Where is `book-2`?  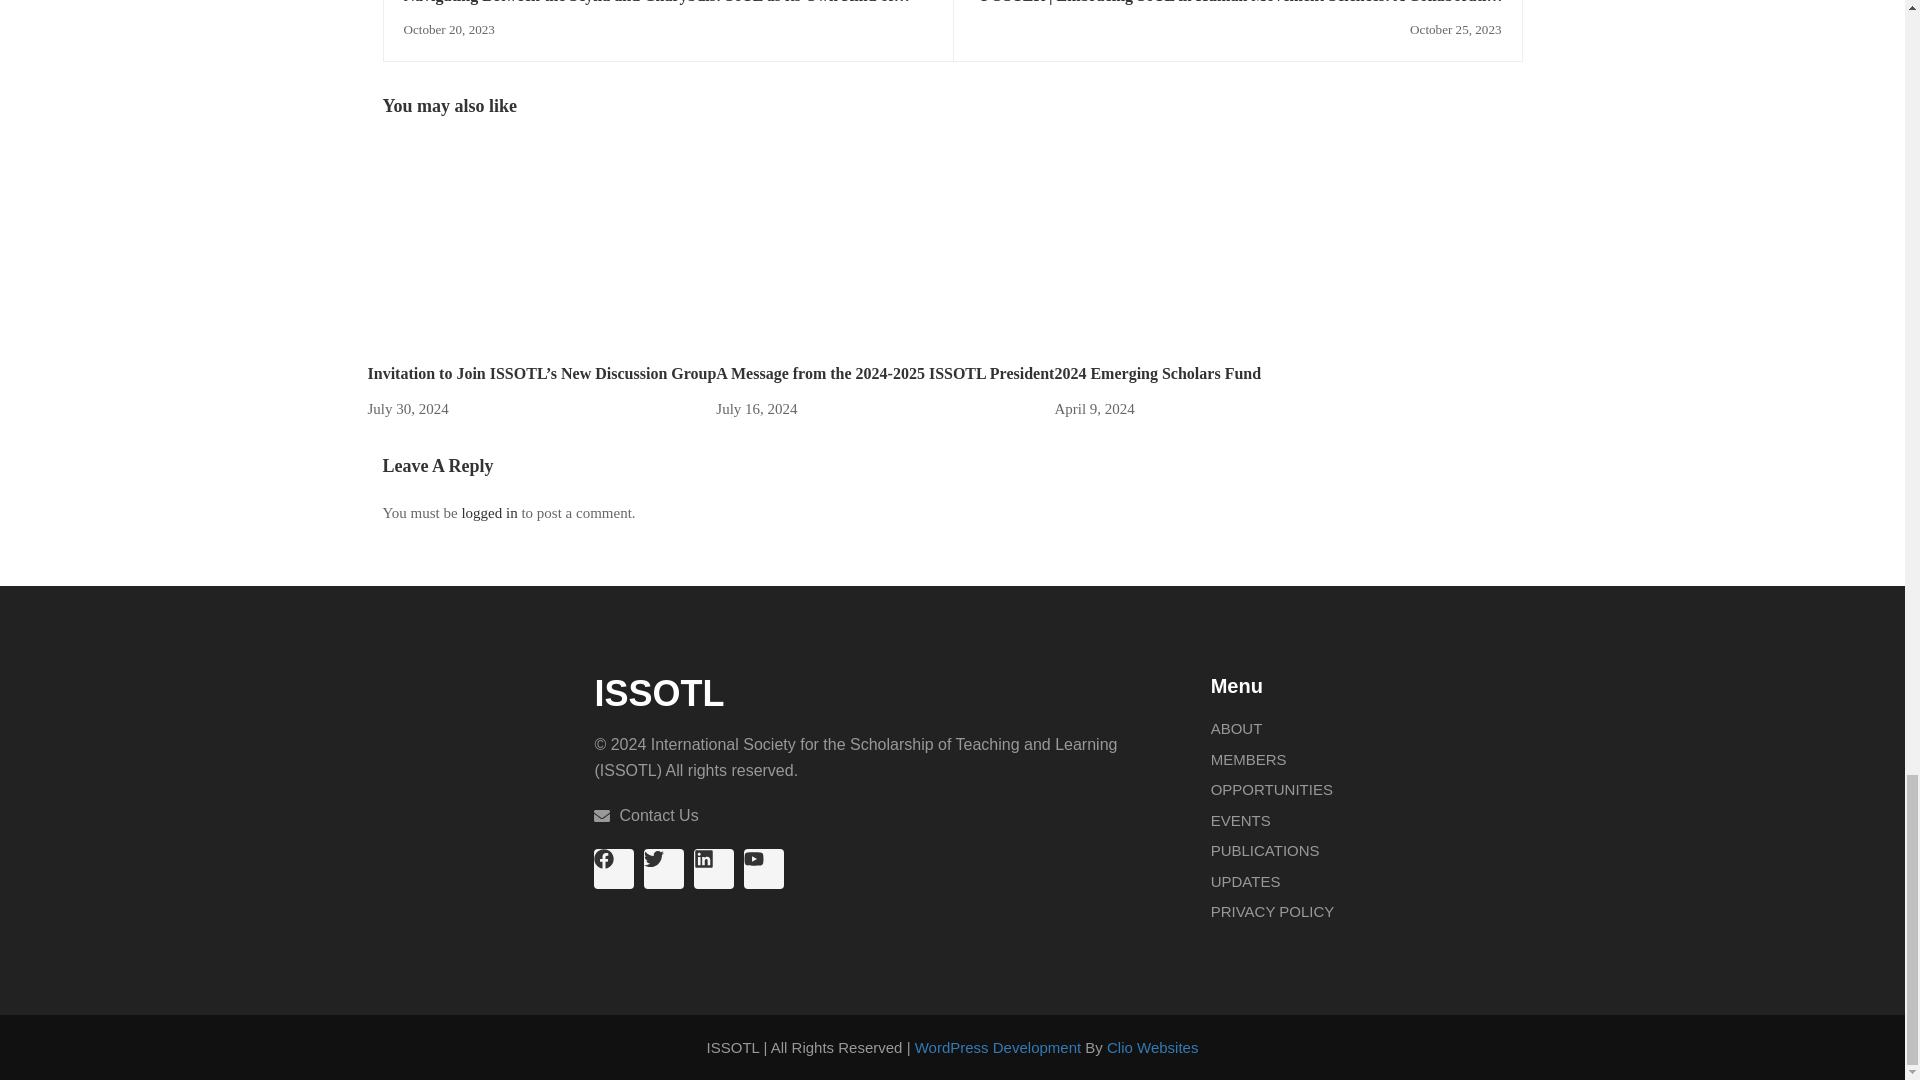
book-2 is located at coordinates (1204, 251).